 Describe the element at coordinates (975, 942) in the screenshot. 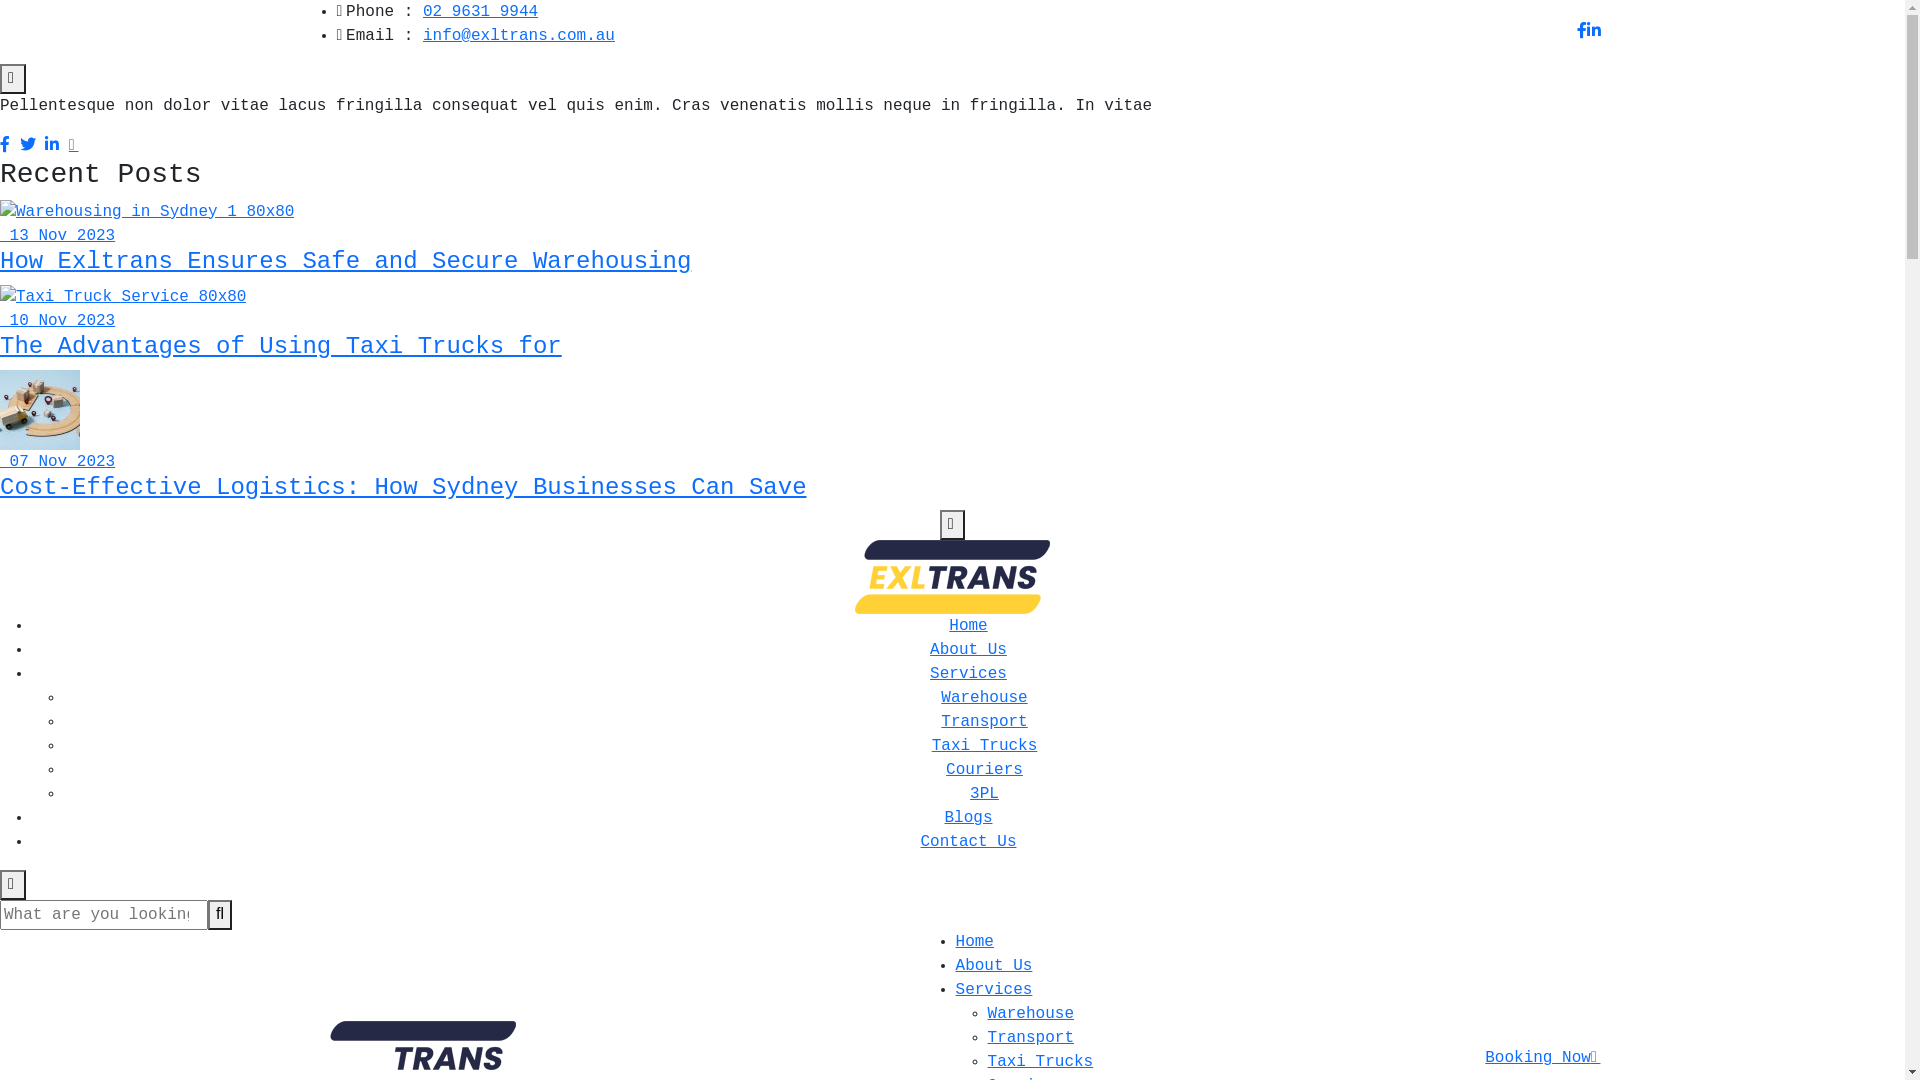

I see `Home` at that location.